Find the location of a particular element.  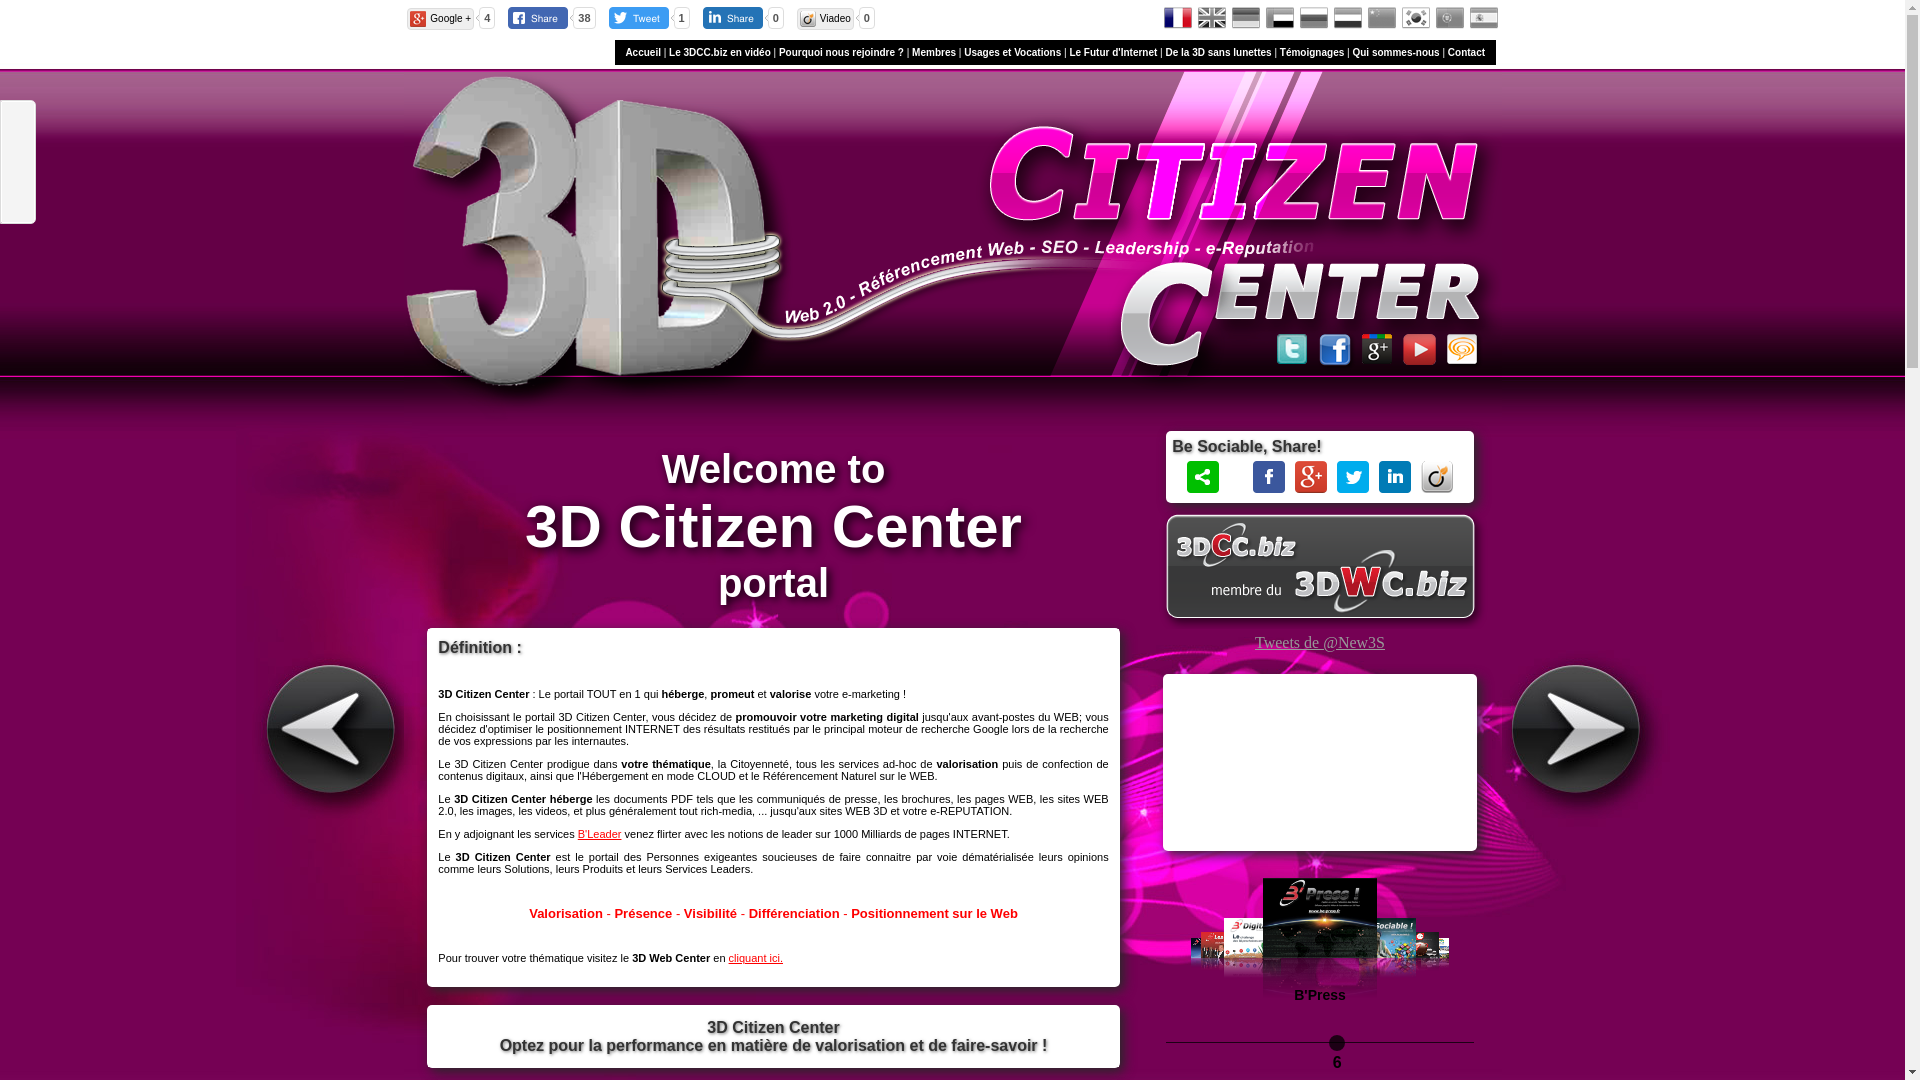

Tweets de @New3S is located at coordinates (1320, 642).